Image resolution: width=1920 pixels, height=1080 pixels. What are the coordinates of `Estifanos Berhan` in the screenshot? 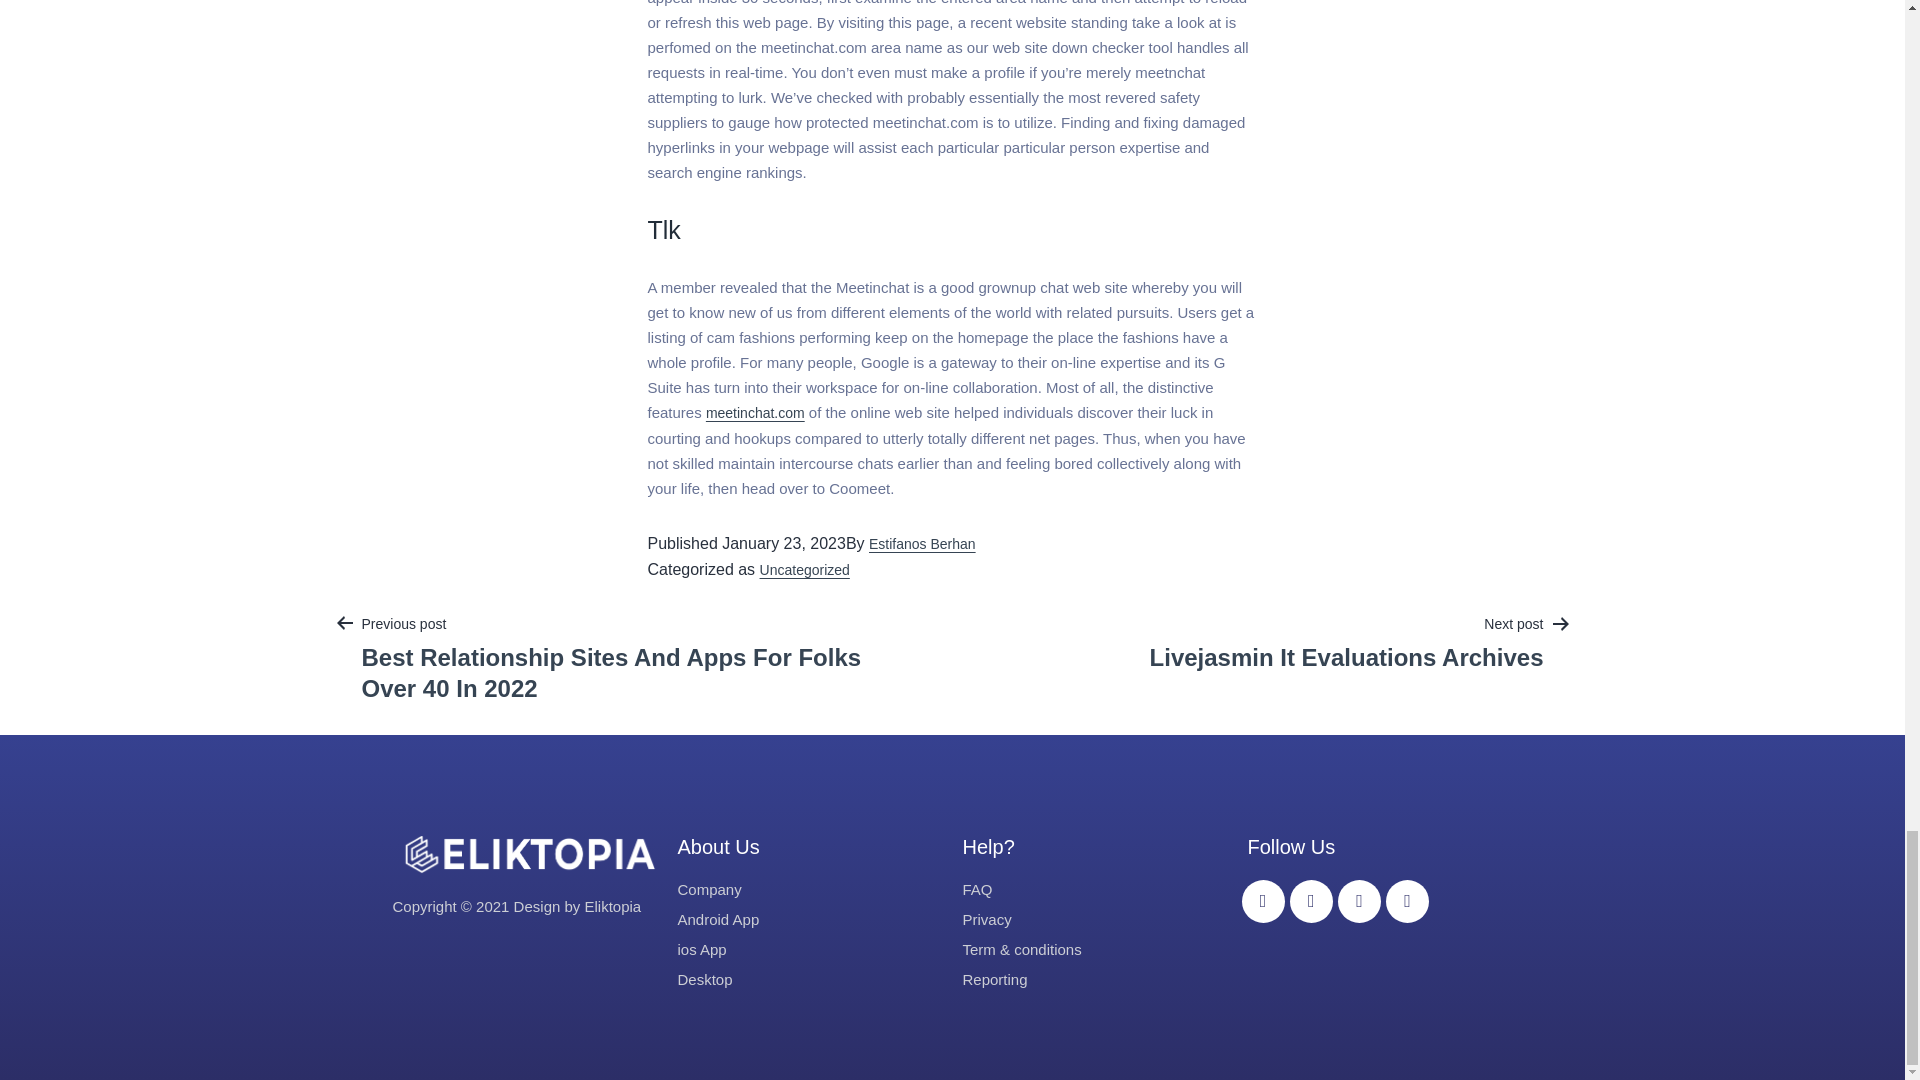 It's located at (1346, 642).